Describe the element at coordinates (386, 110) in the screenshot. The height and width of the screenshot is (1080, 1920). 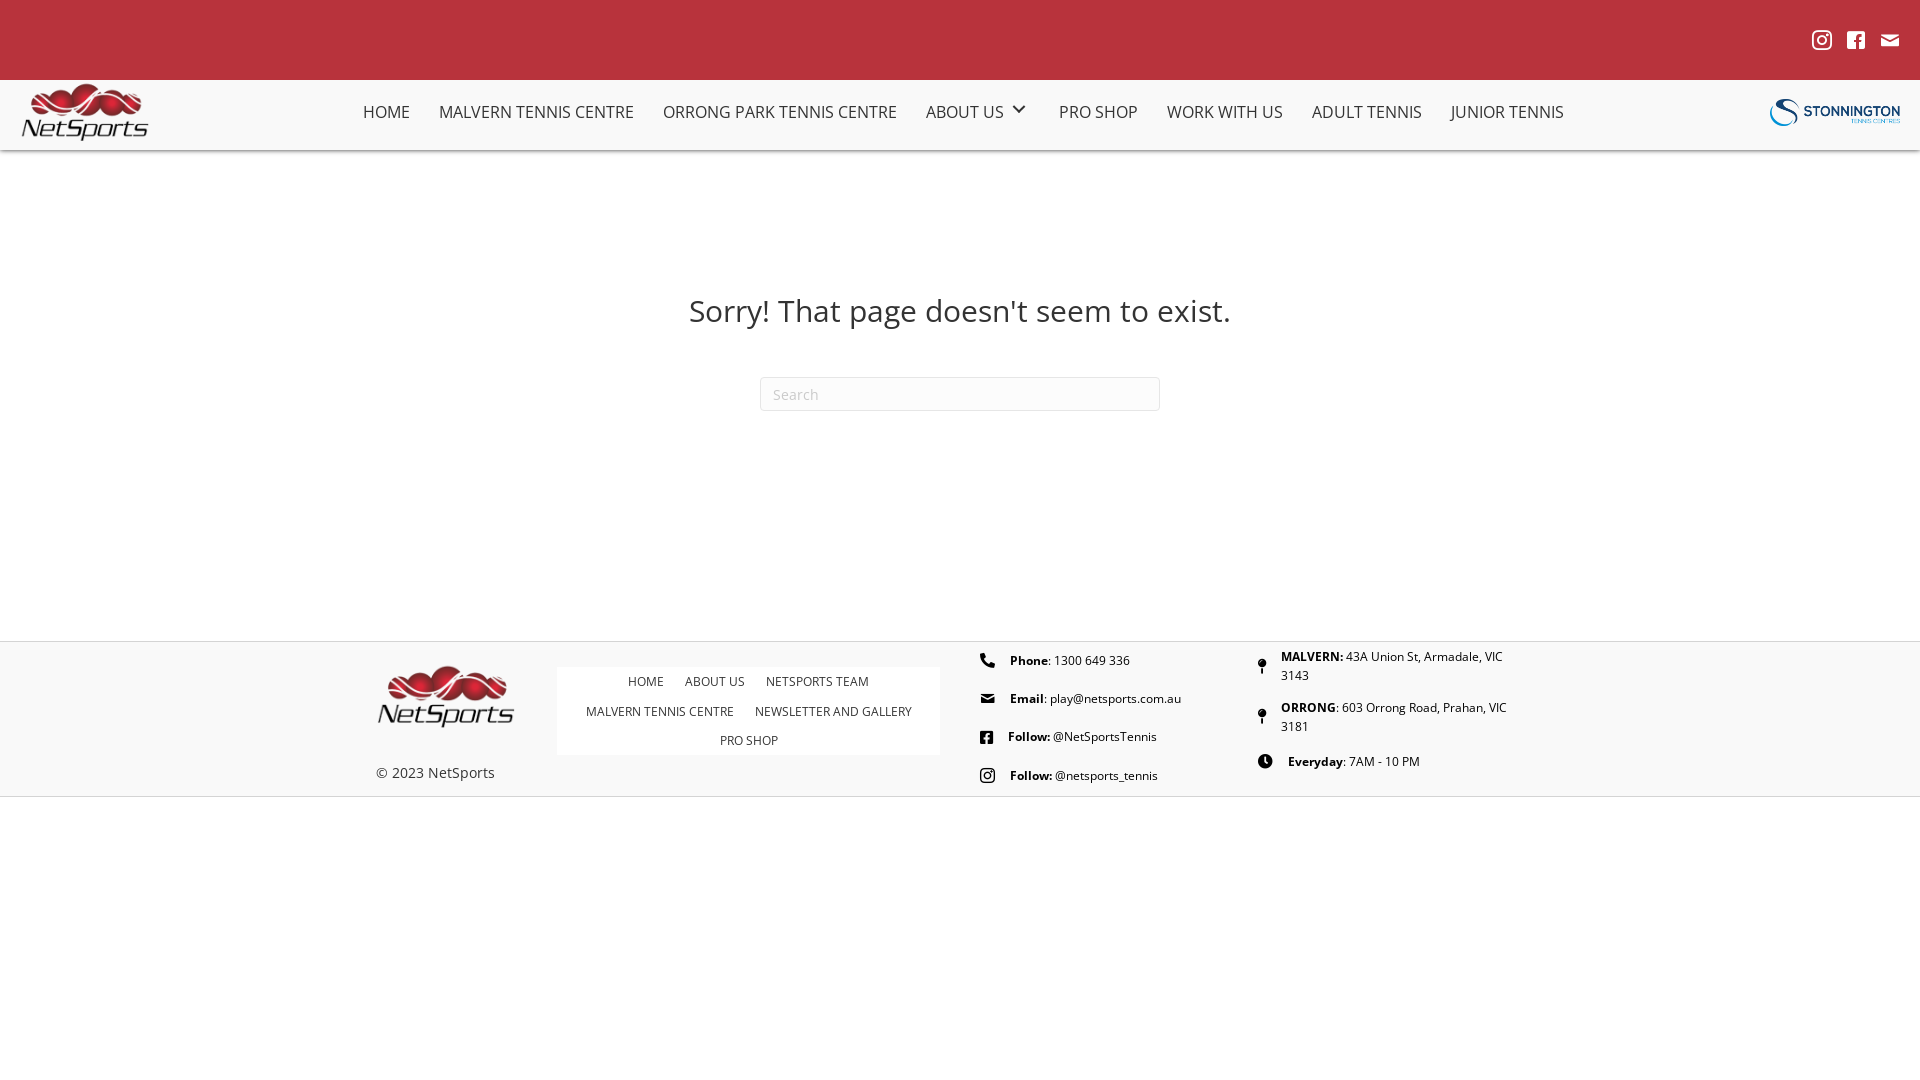
I see `HOME` at that location.